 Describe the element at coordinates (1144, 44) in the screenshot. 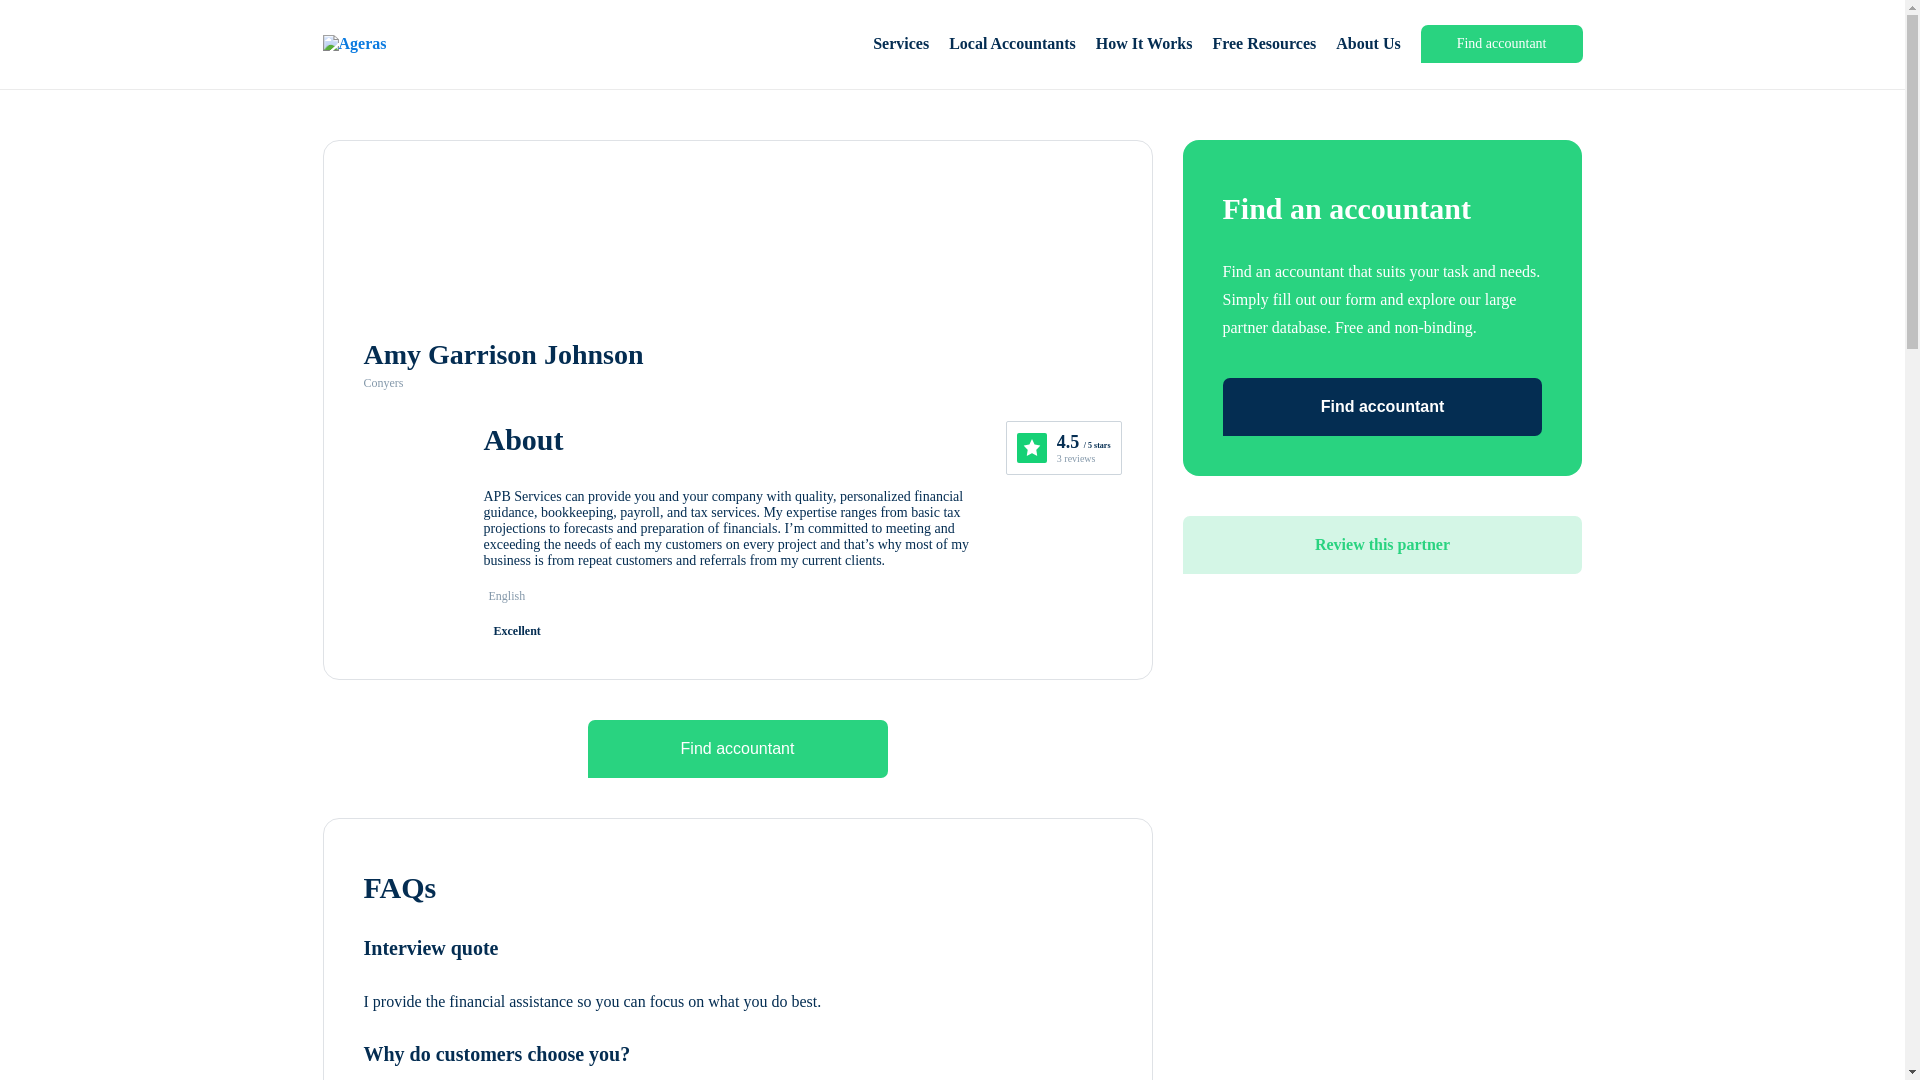

I see `How It Works` at that location.